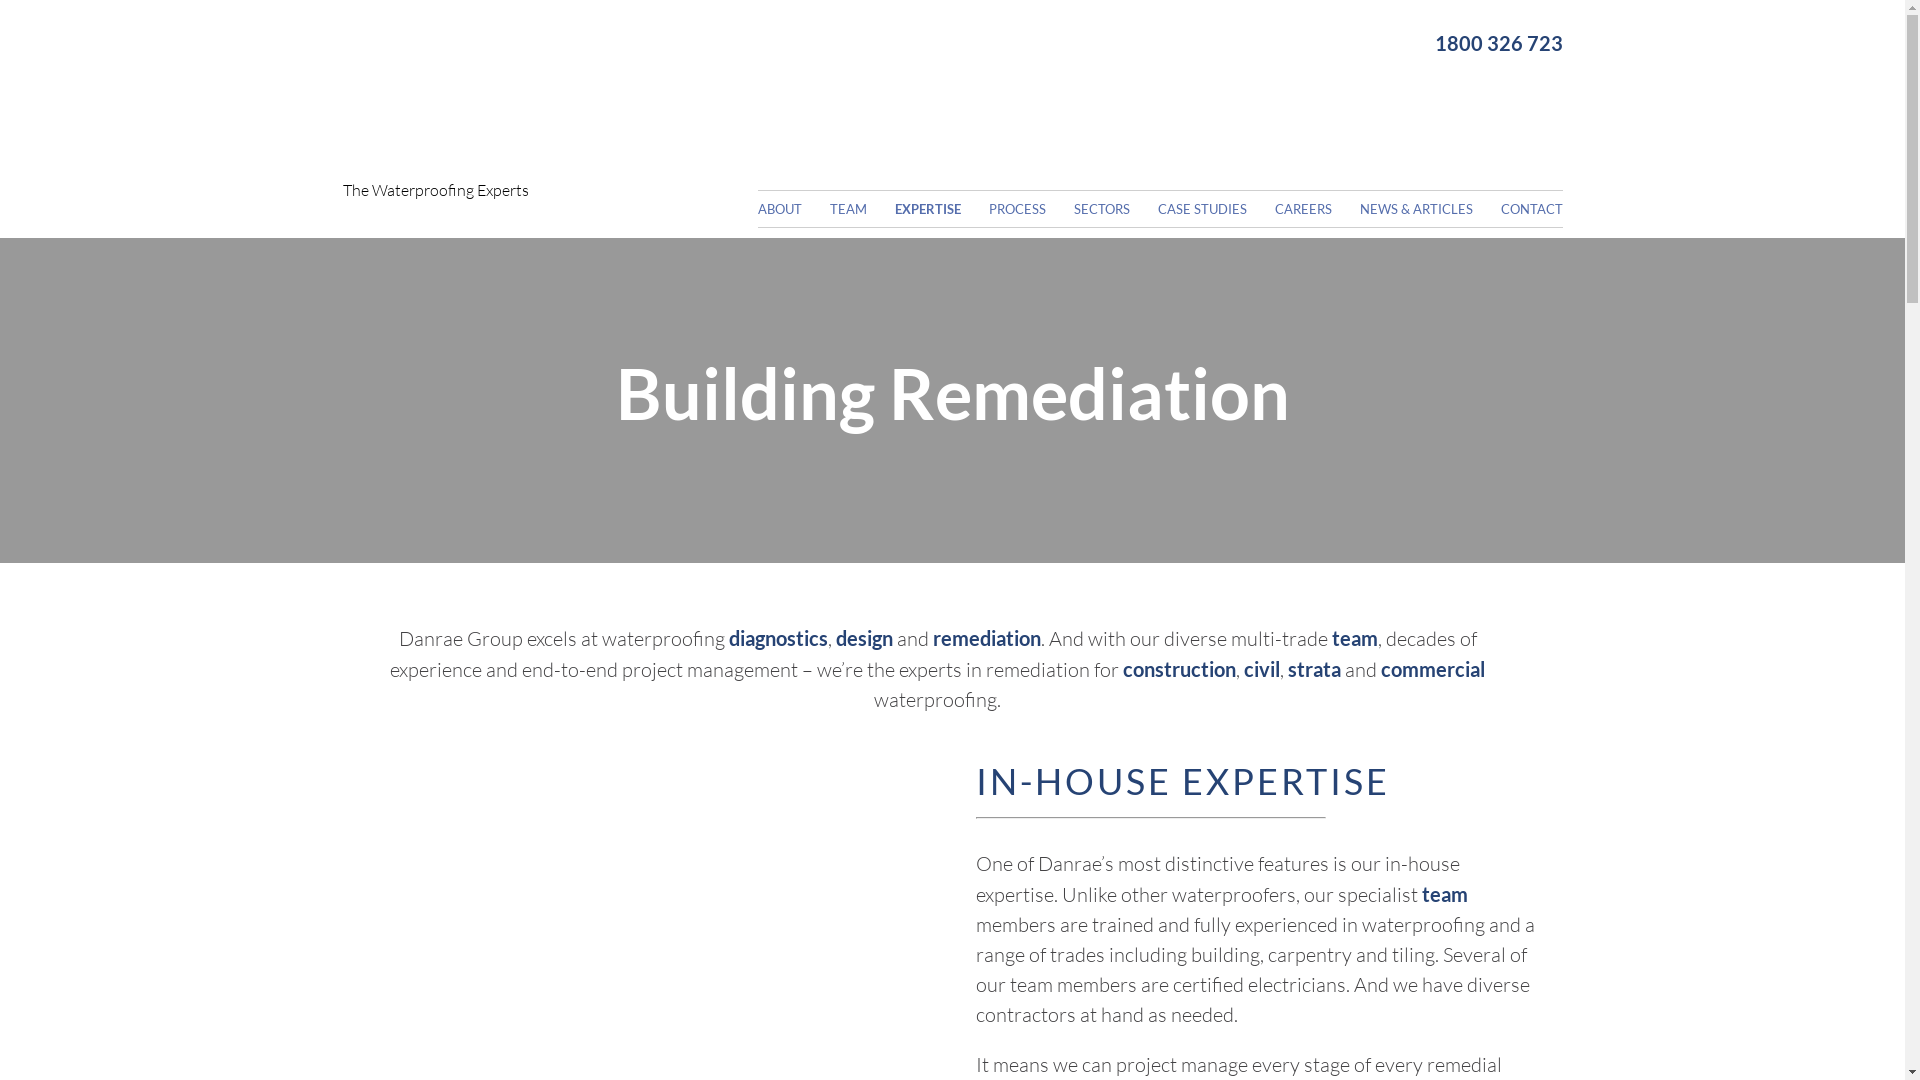 The image size is (1920, 1080). I want to click on team, so click(1445, 894).